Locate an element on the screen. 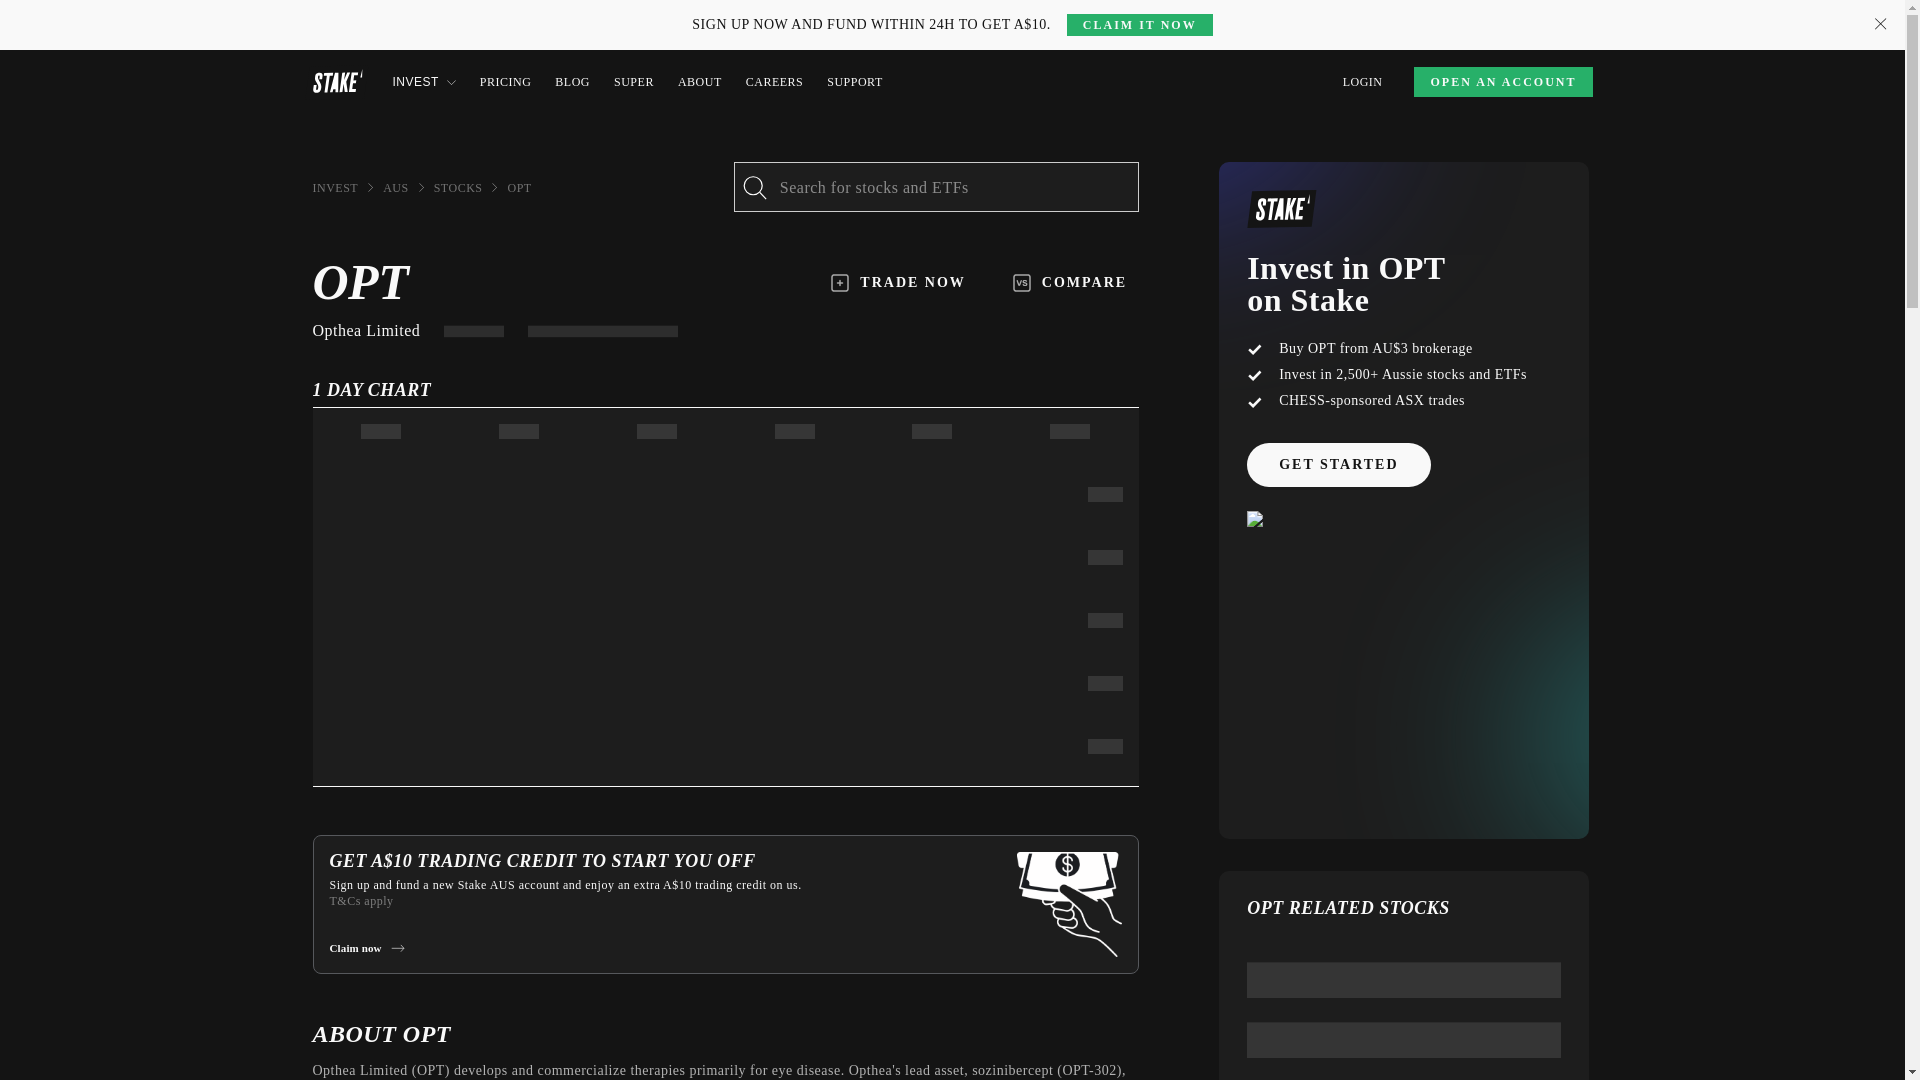  INVEST is located at coordinates (423, 82).